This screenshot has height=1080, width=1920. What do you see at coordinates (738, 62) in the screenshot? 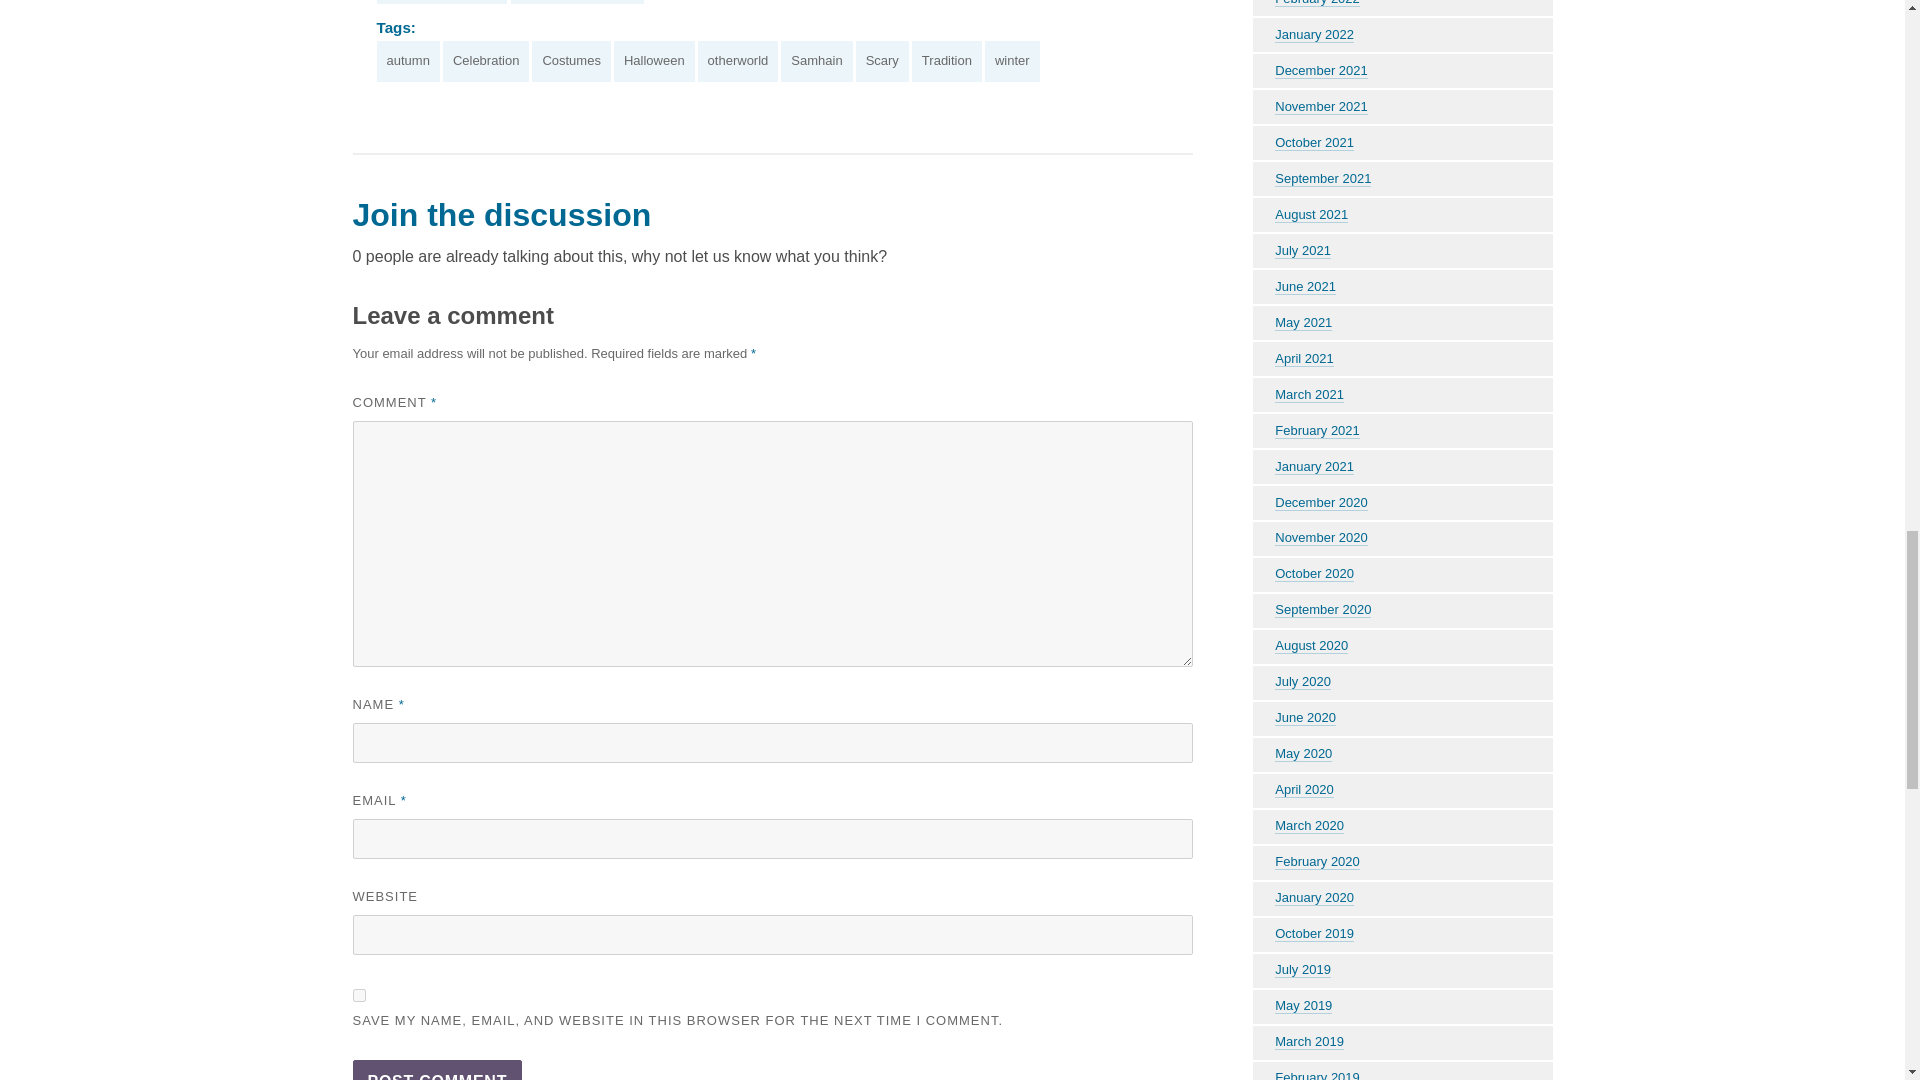
I see `otherworld` at bounding box center [738, 62].